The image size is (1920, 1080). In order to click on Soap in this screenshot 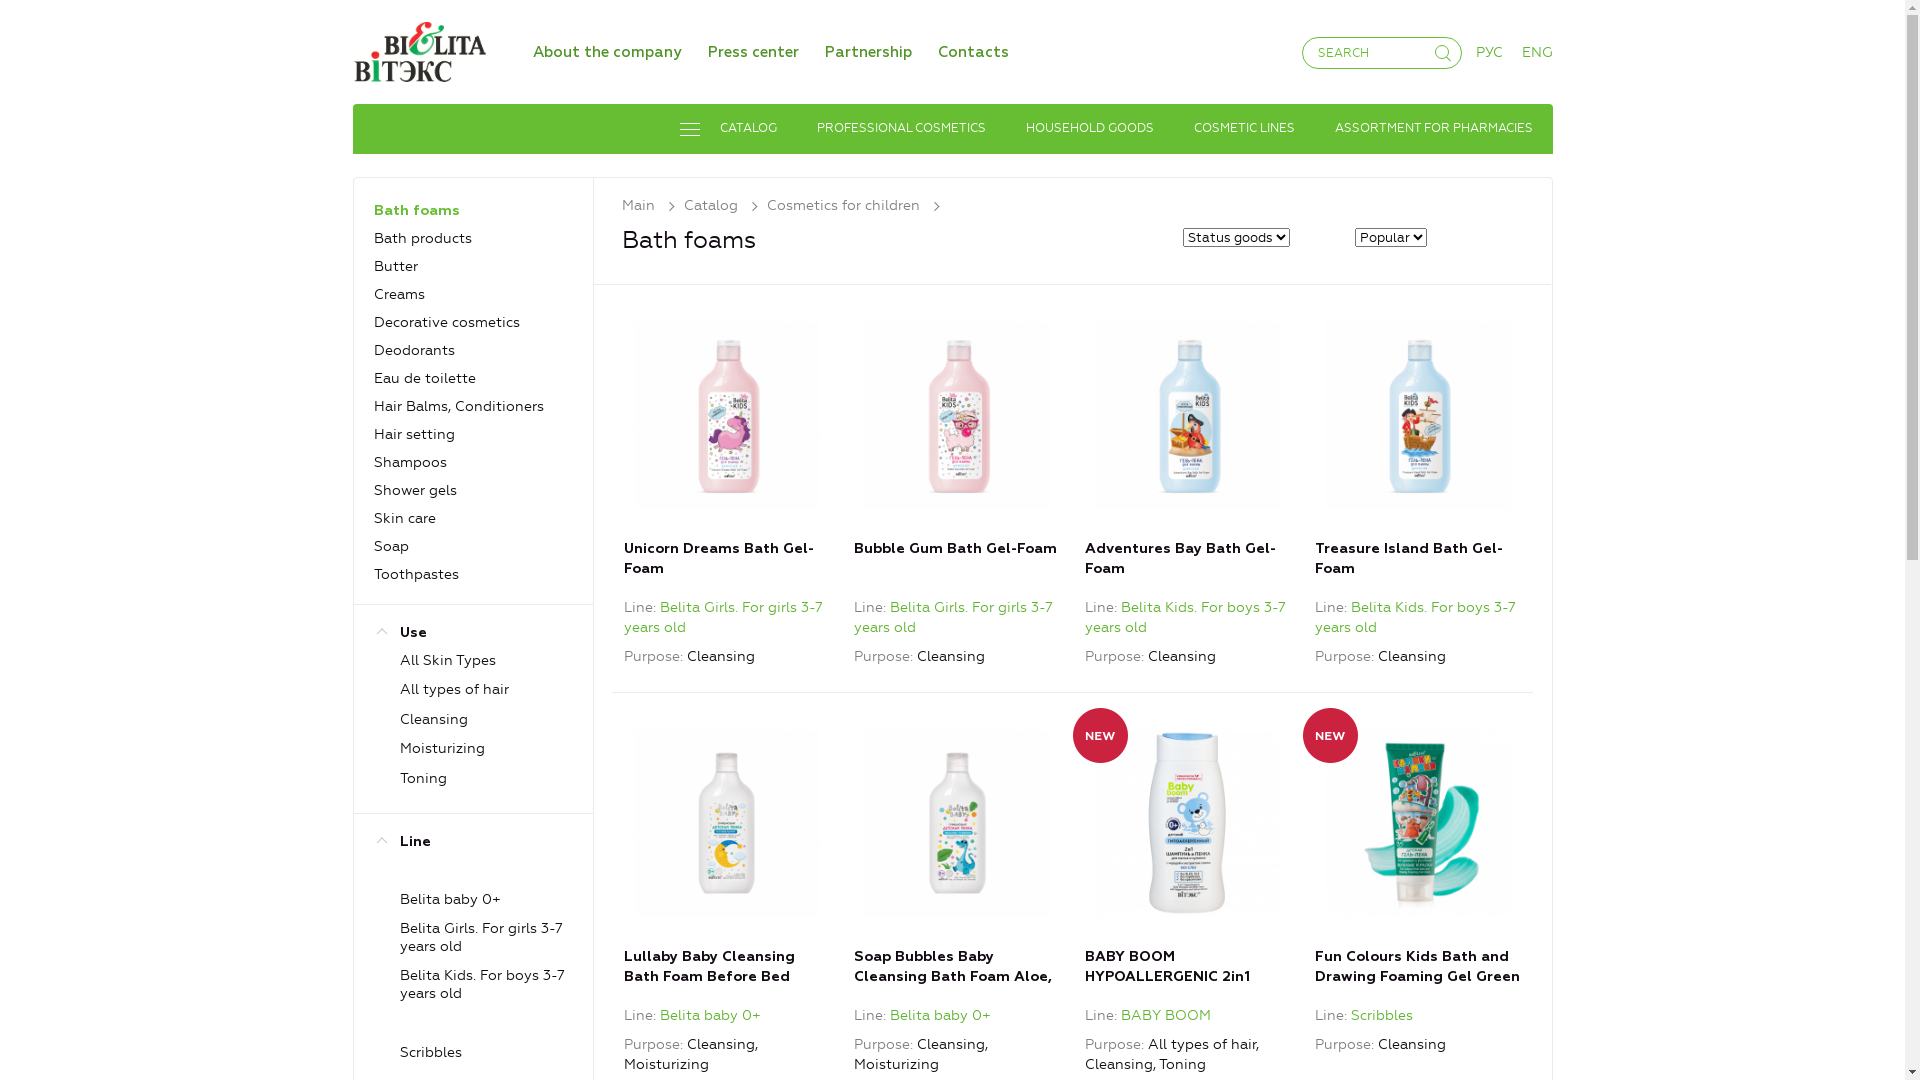, I will do `click(392, 546)`.